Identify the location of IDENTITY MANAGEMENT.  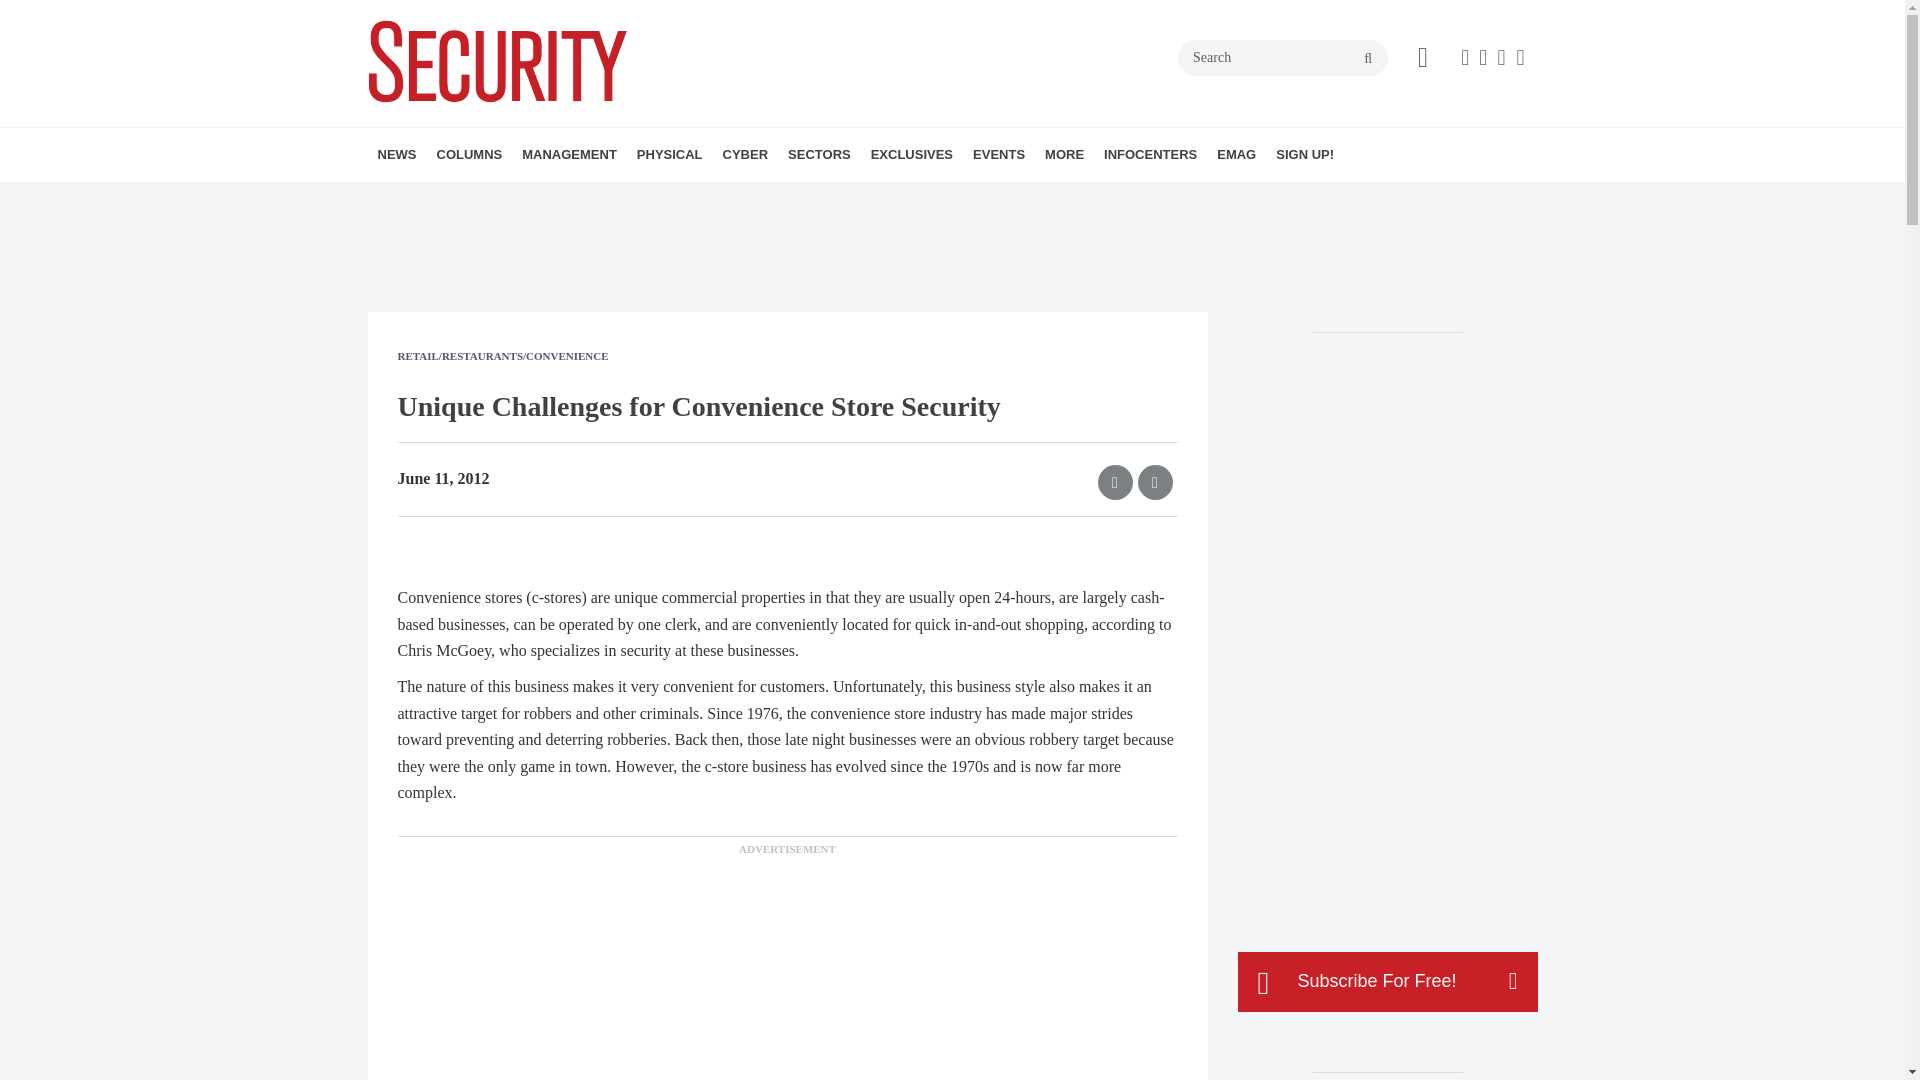
(770, 198).